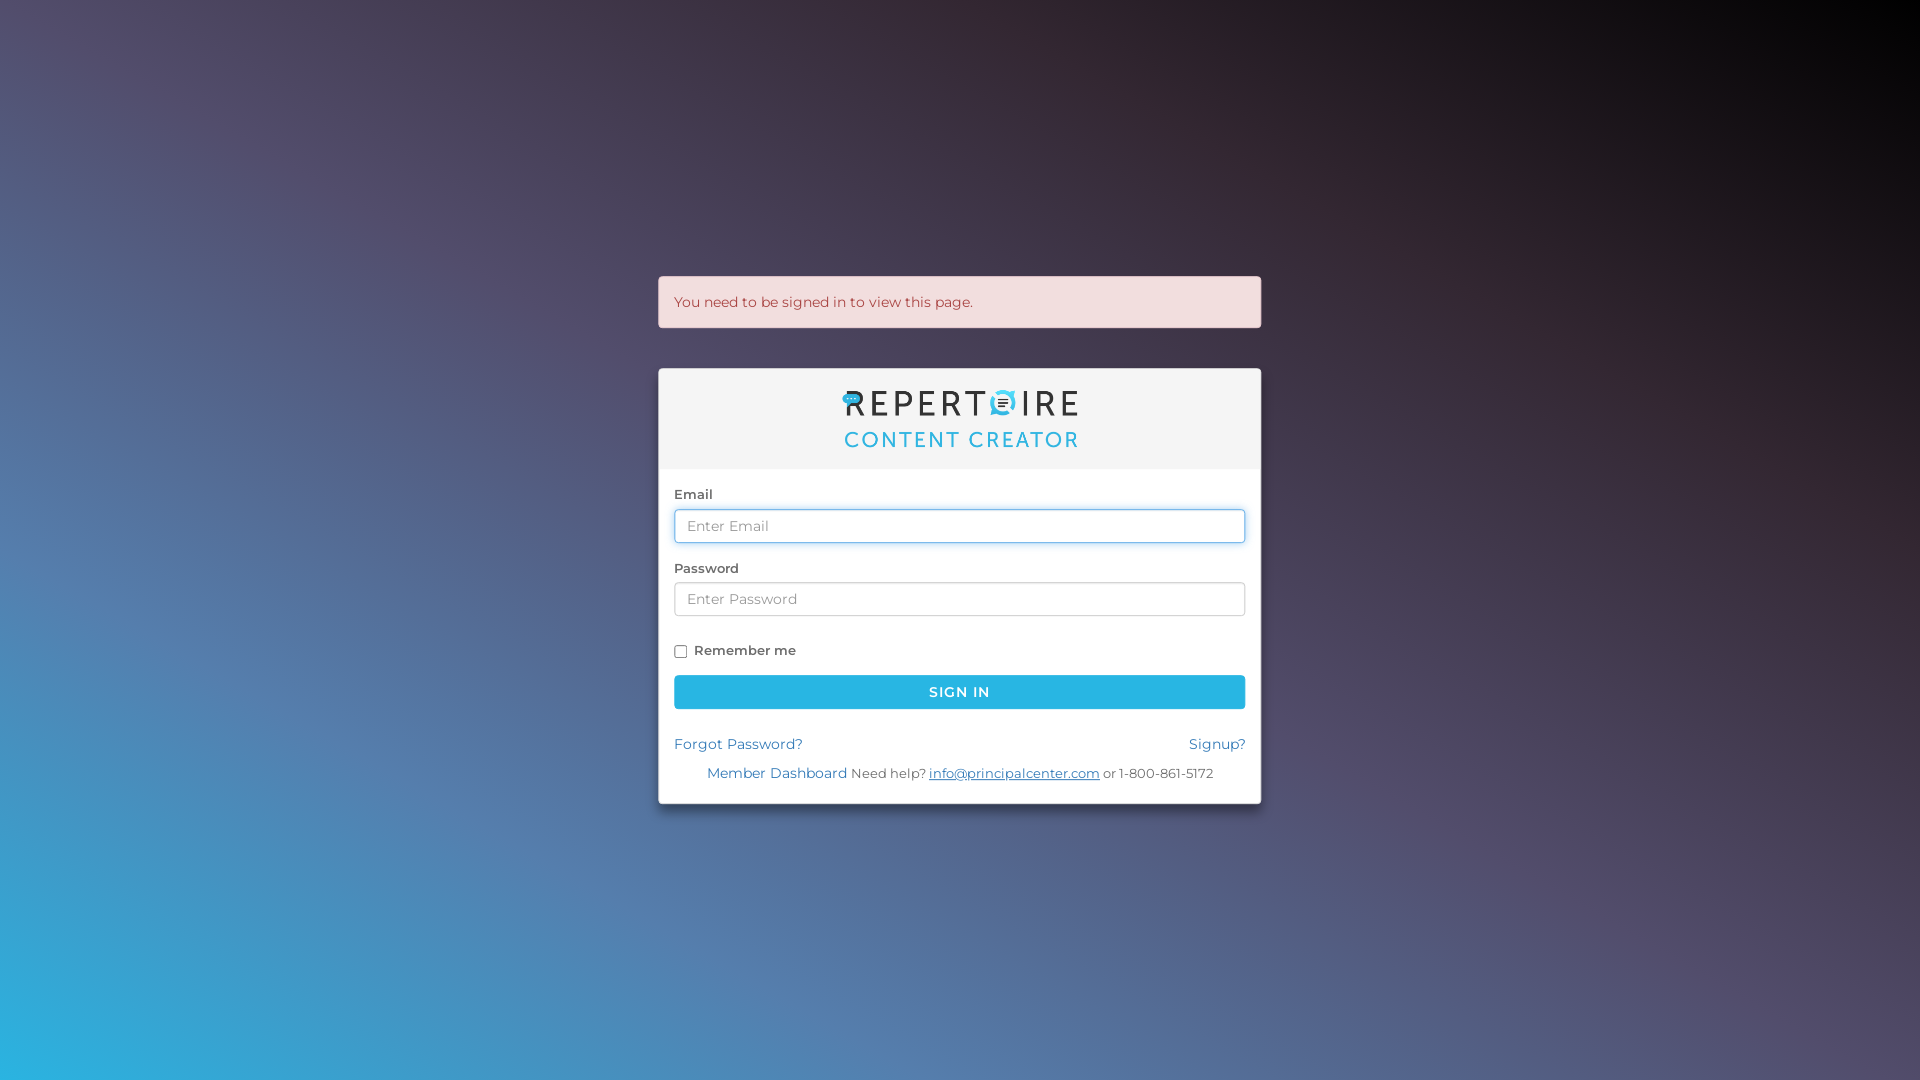 The width and height of the screenshot is (1920, 1080). Describe the element at coordinates (1014, 773) in the screenshot. I see `info@principalcenter.com` at that location.